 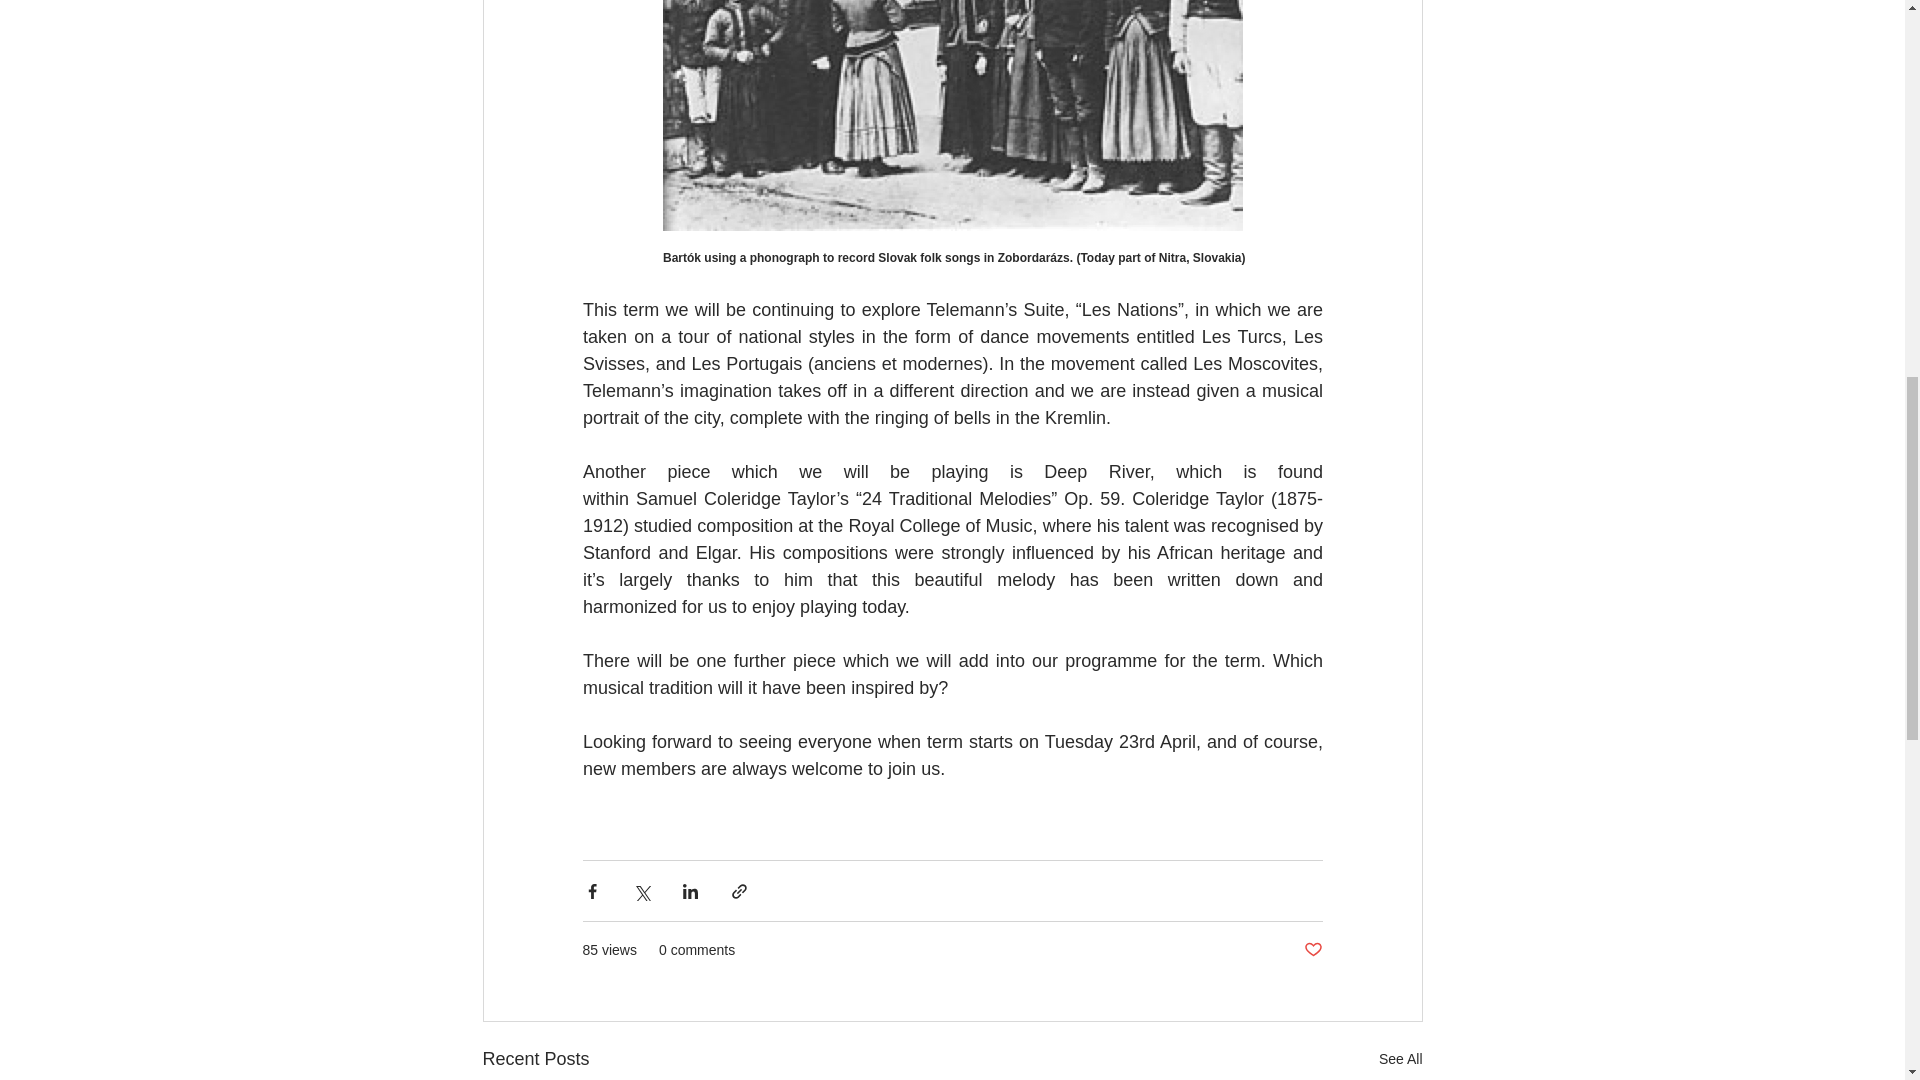 I want to click on See All, so click(x=1400, y=1059).